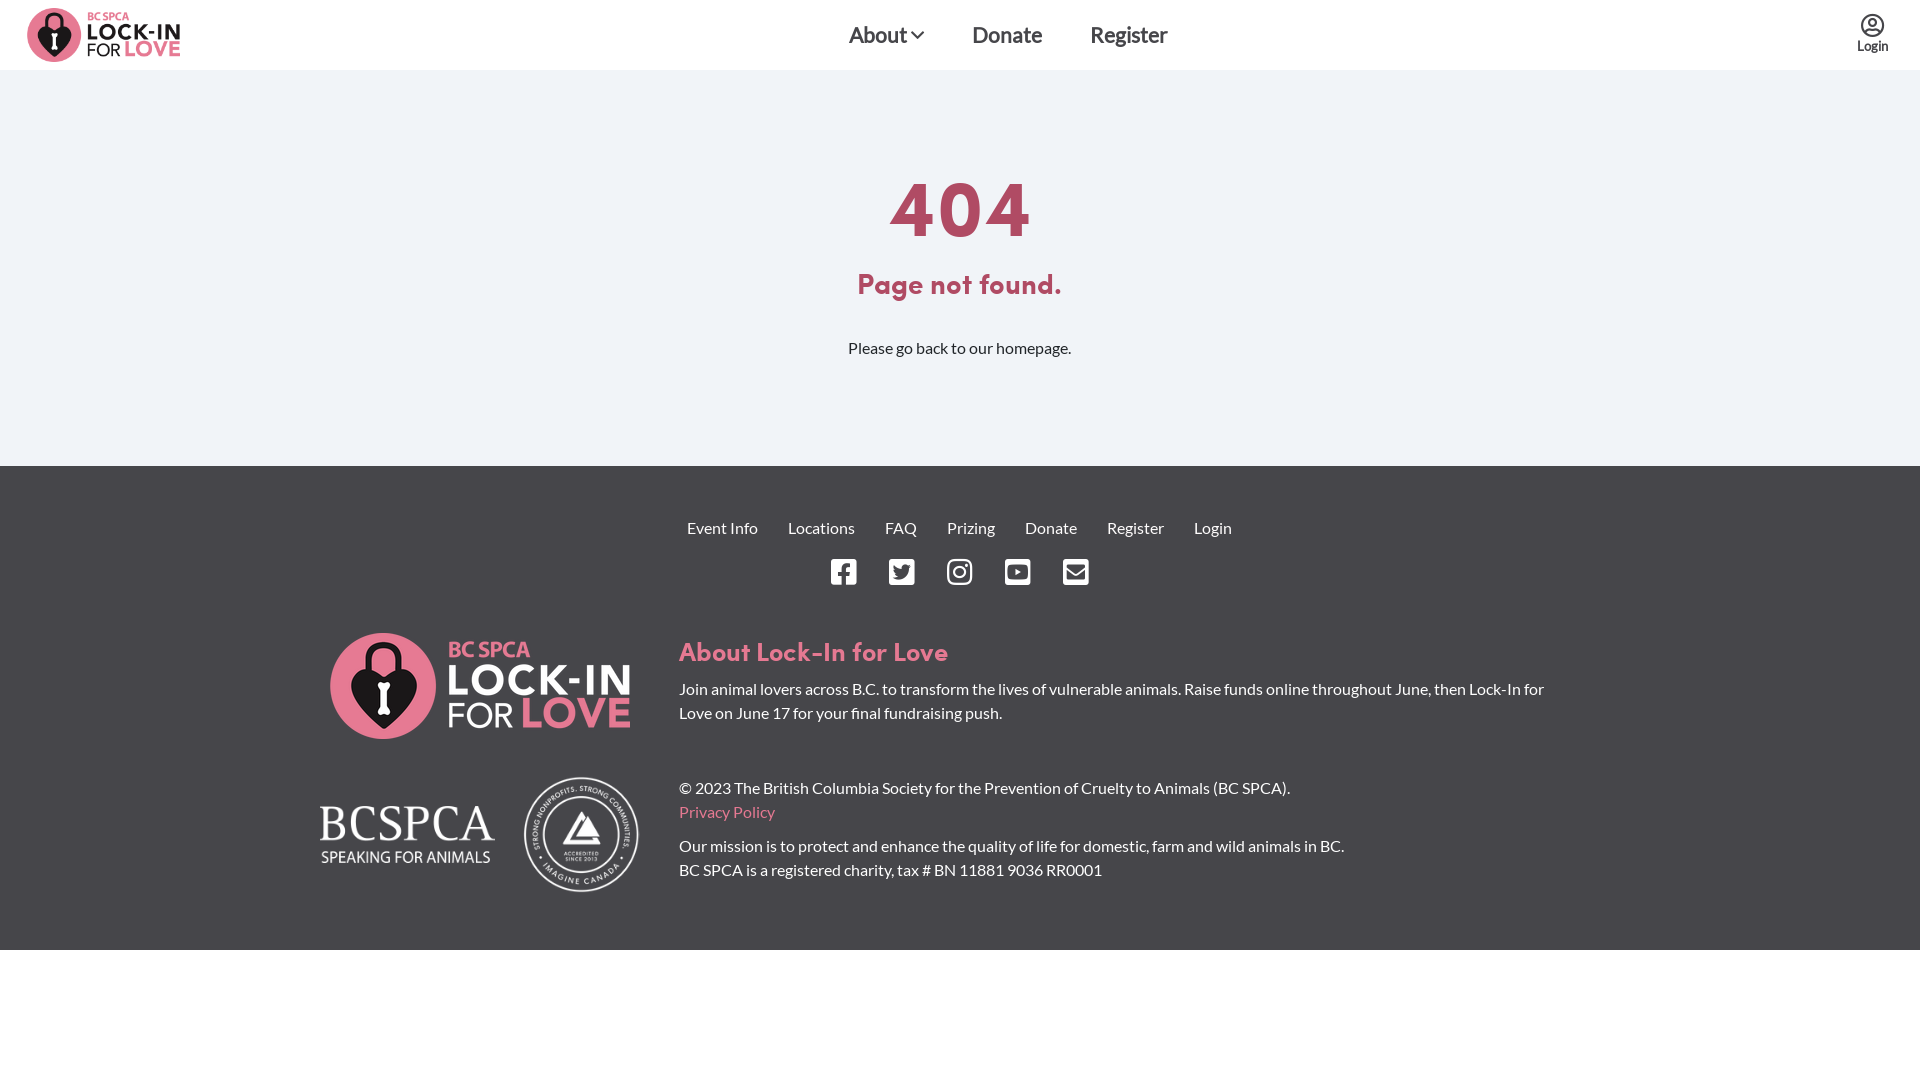 This screenshot has width=1920, height=1080. I want to click on Login, so click(1872, 34).